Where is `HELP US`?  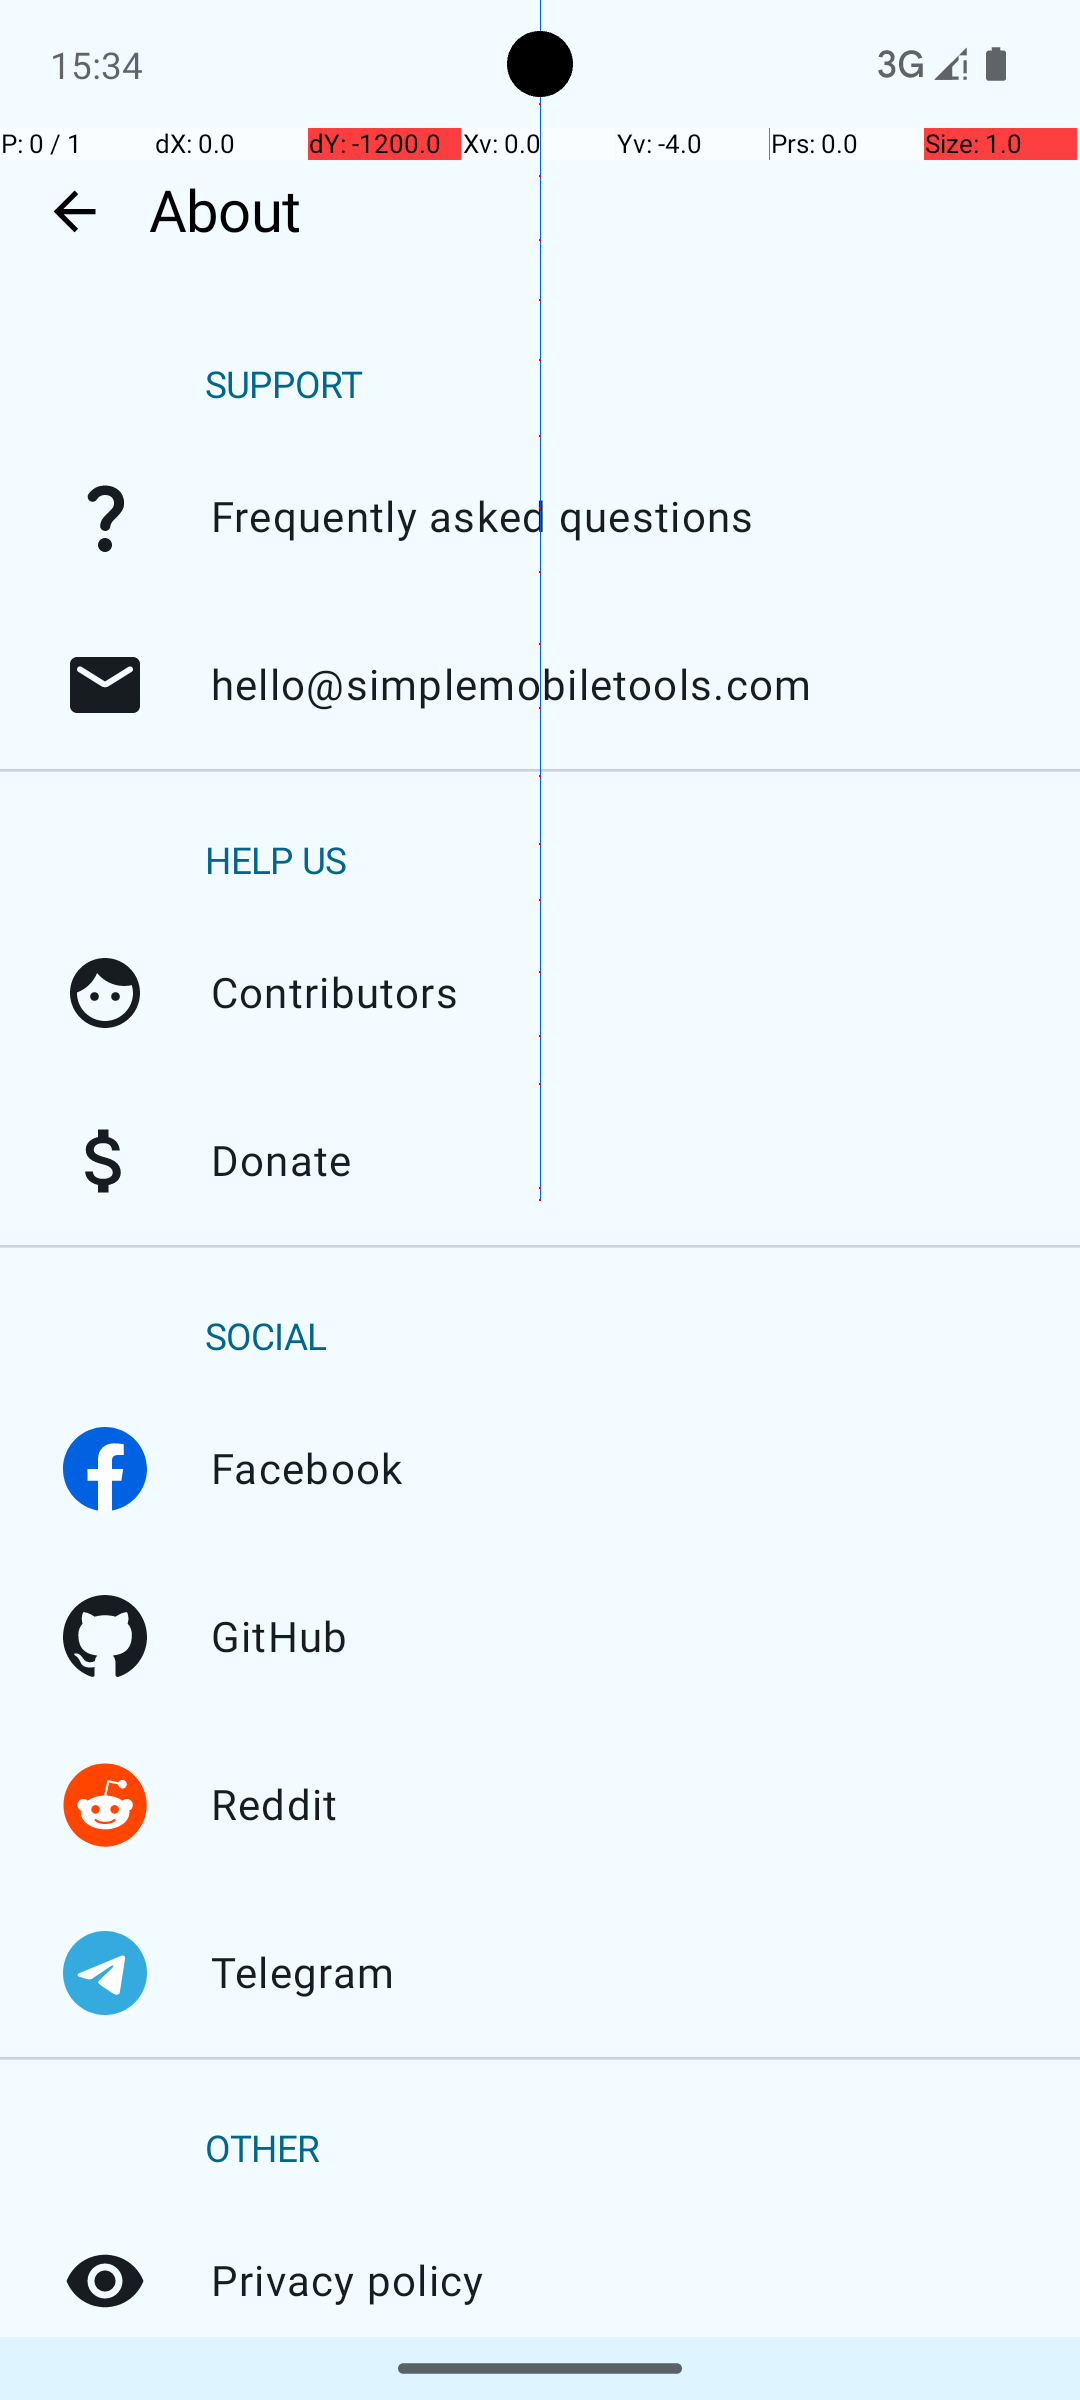 HELP US is located at coordinates (276, 861).